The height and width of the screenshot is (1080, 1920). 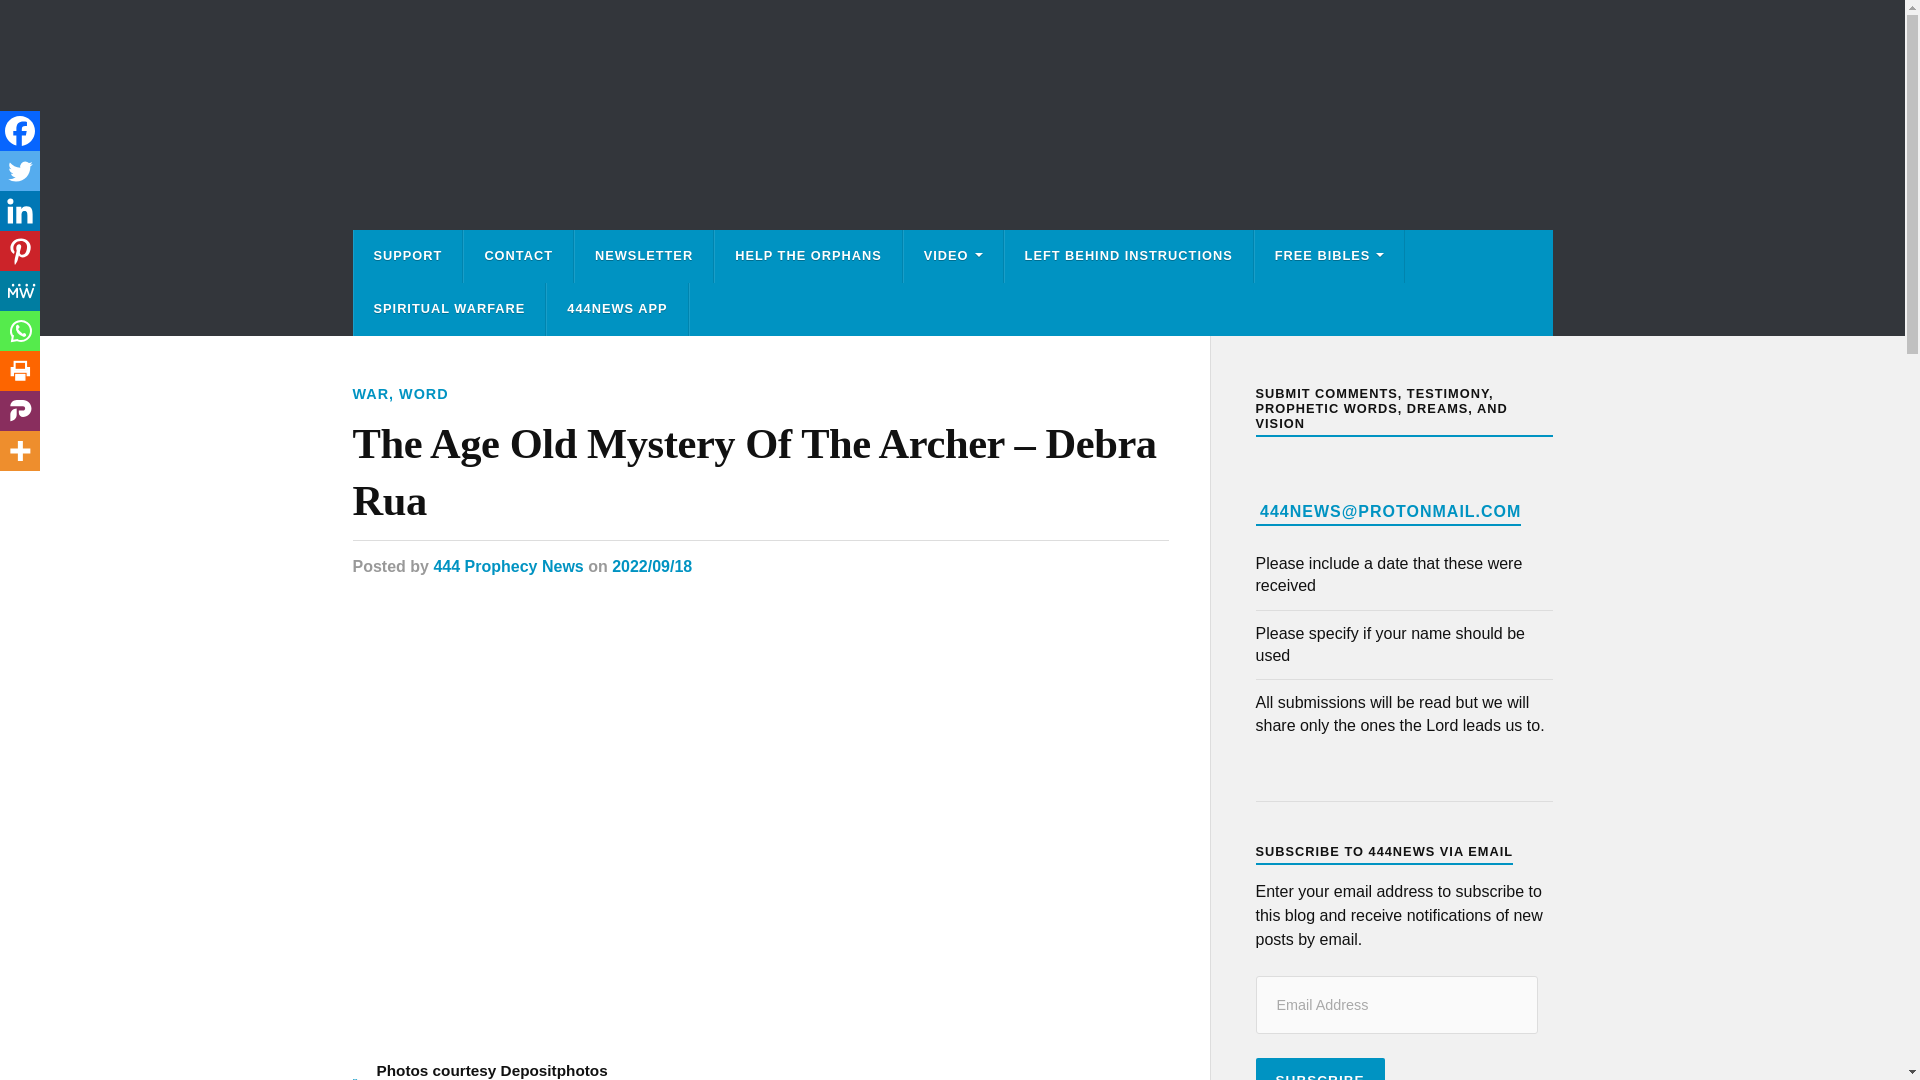 I want to click on MeWe, so click(x=20, y=291).